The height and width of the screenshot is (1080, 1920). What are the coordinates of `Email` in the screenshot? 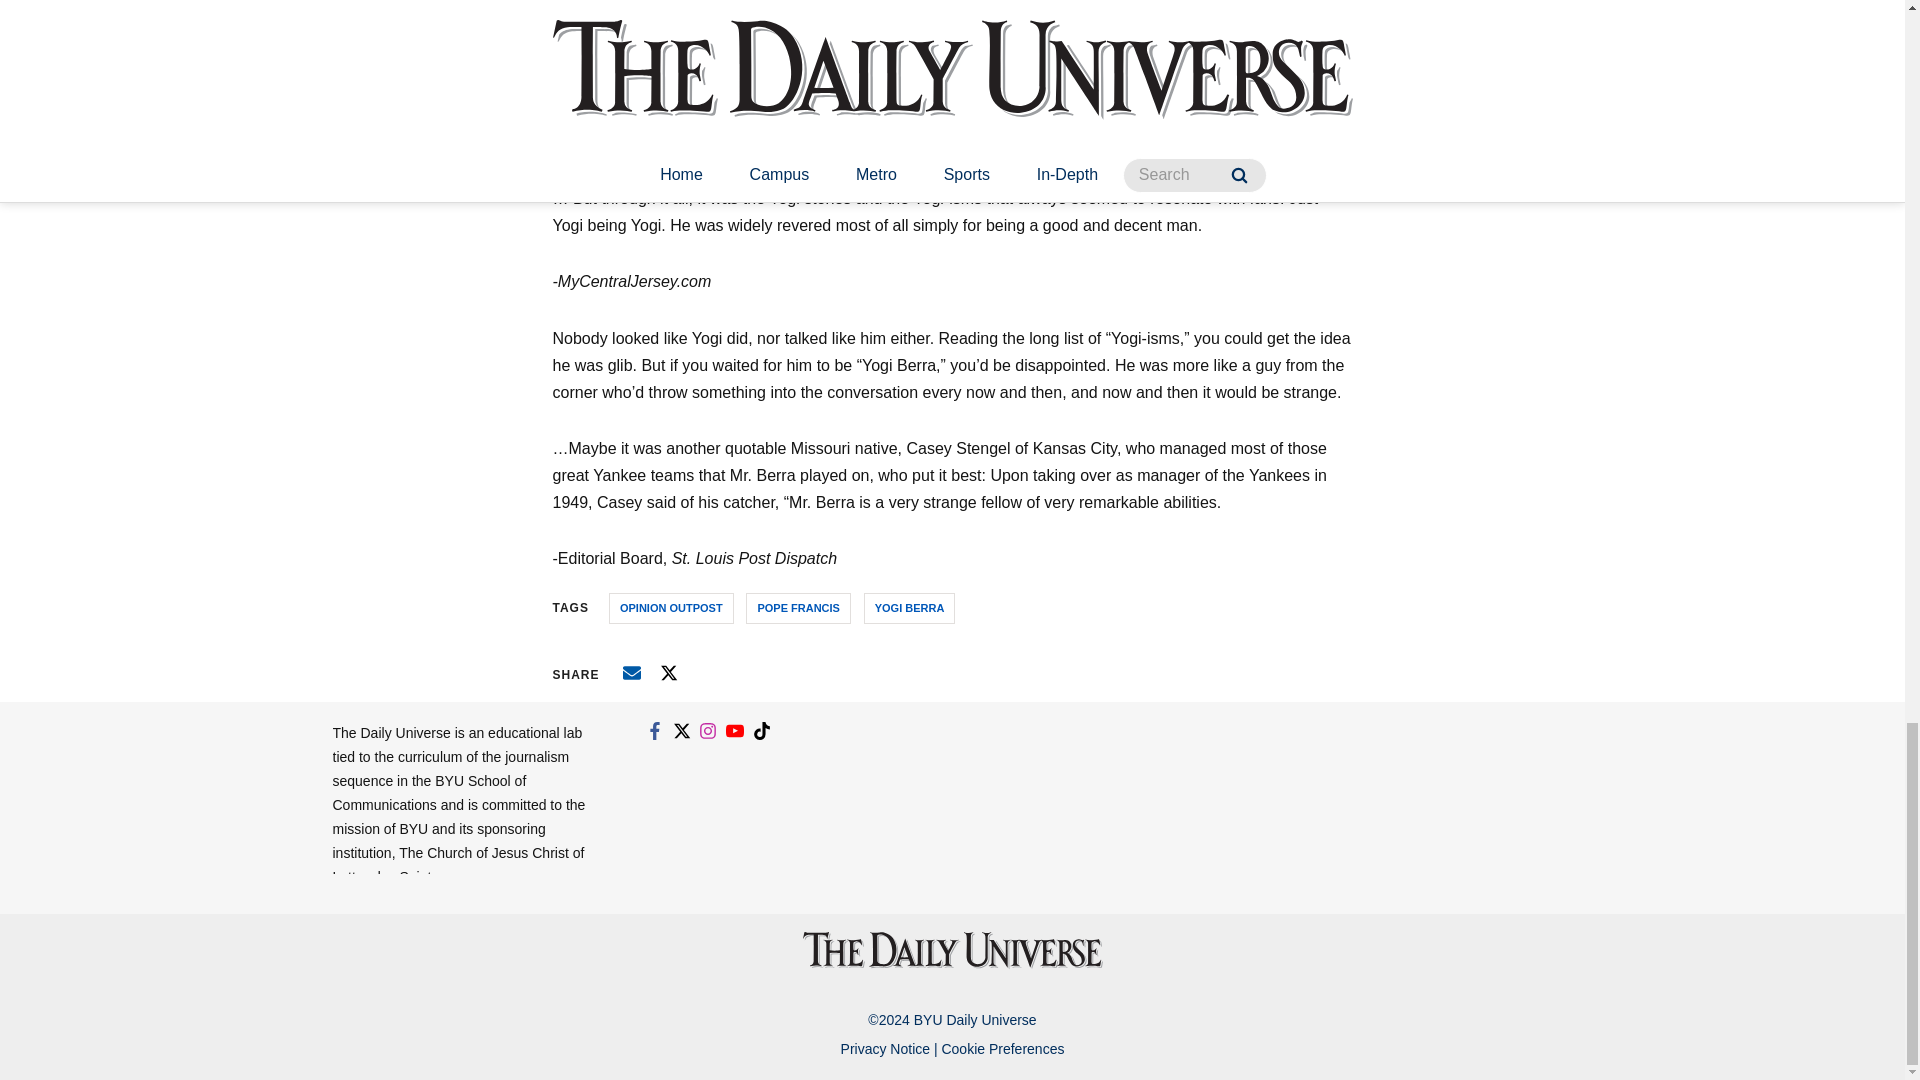 It's located at (632, 672).